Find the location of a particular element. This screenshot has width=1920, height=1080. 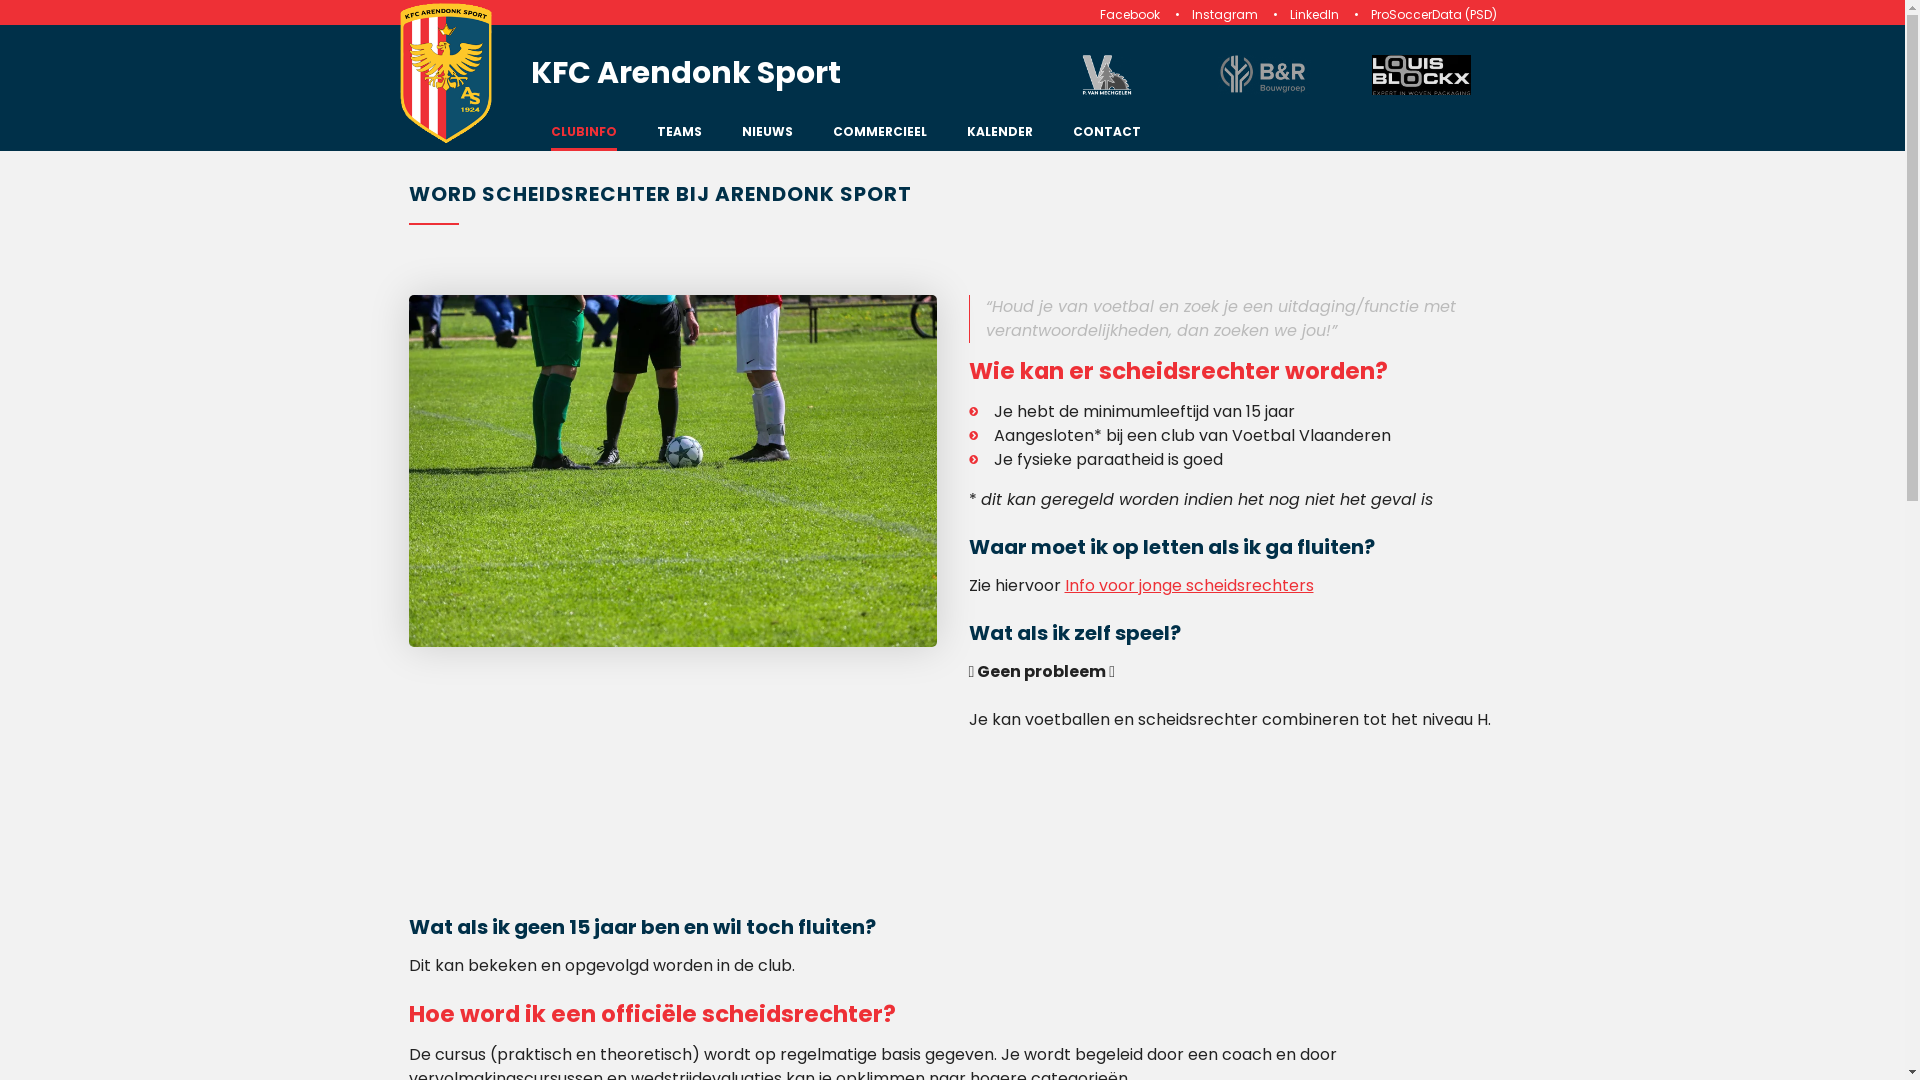

KFC Arendonk Sport is located at coordinates (784, 81).